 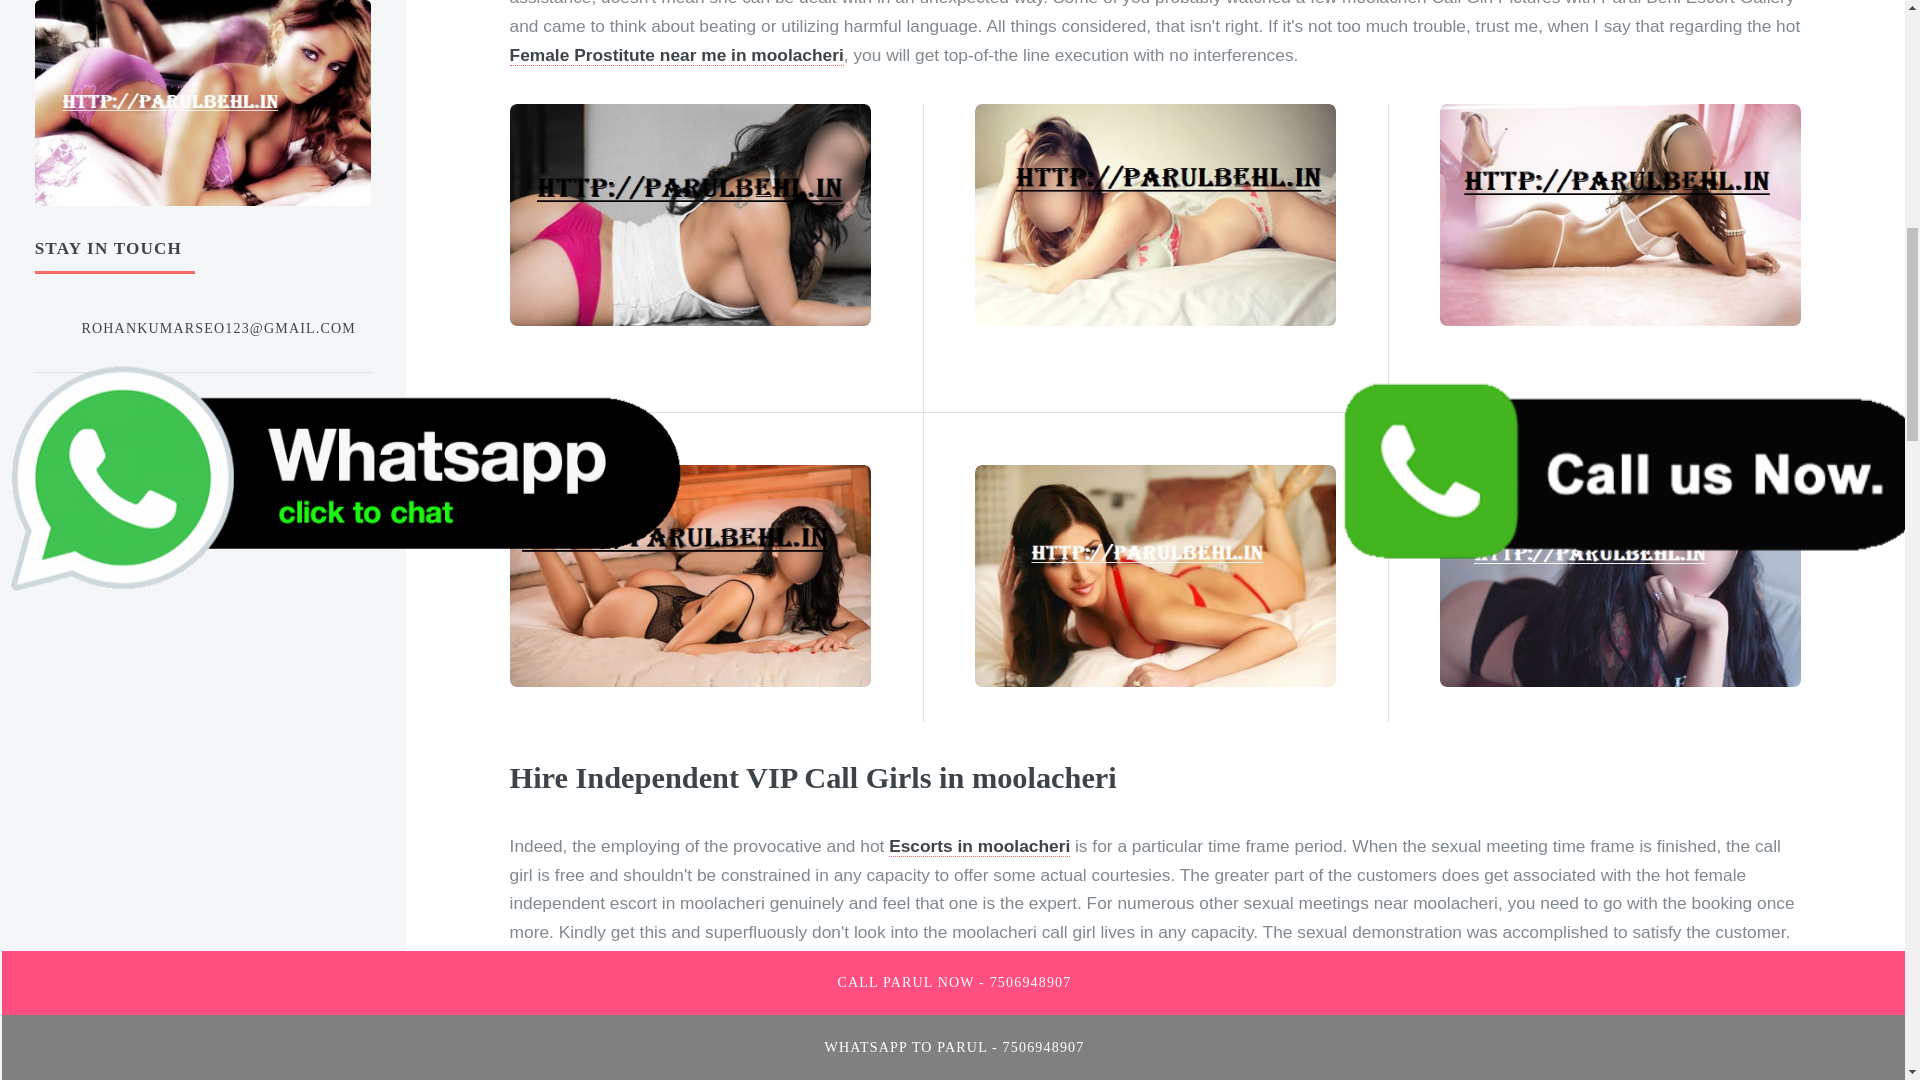 What do you see at coordinates (842, 1072) in the screenshot?
I see `VIP moolacheri Escort Girls` at bounding box center [842, 1072].